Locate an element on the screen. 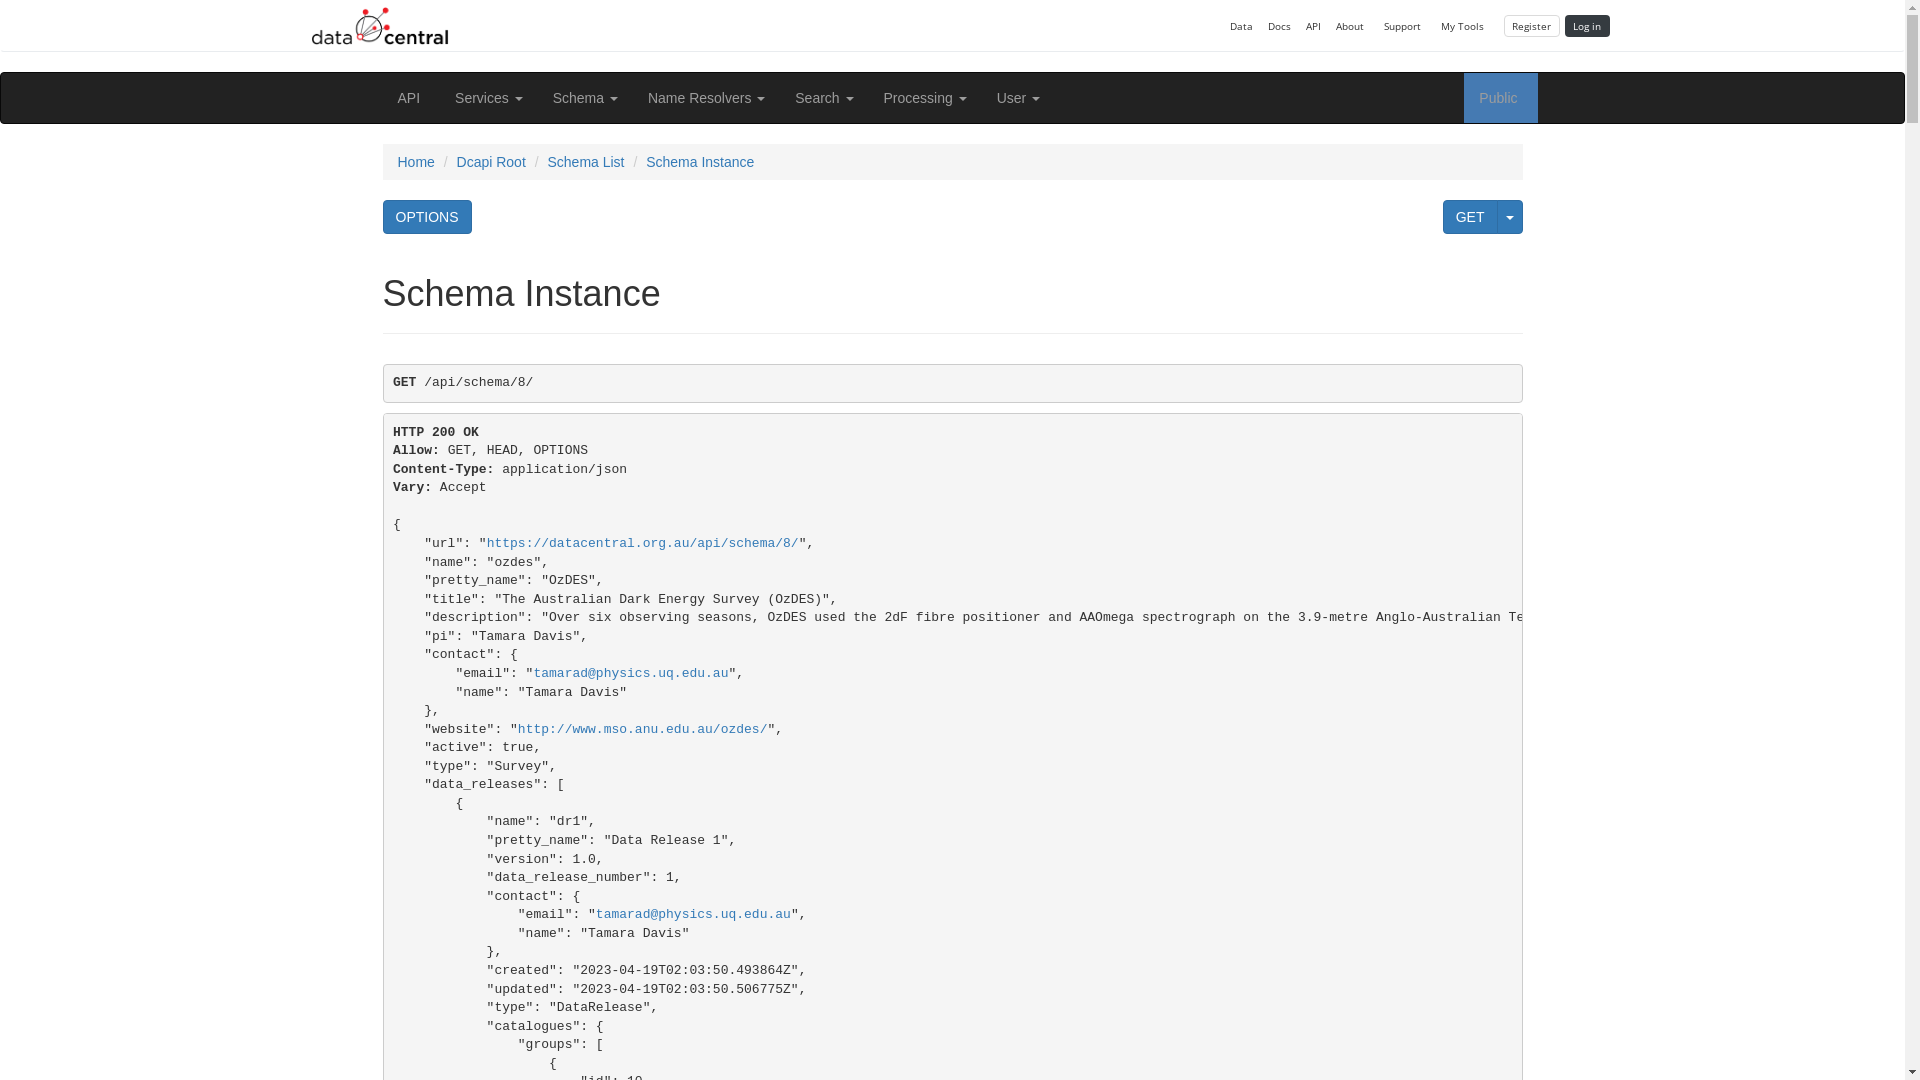 The height and width of the screenshot is (1080, 1920). API is located at coordinates (411, 98).